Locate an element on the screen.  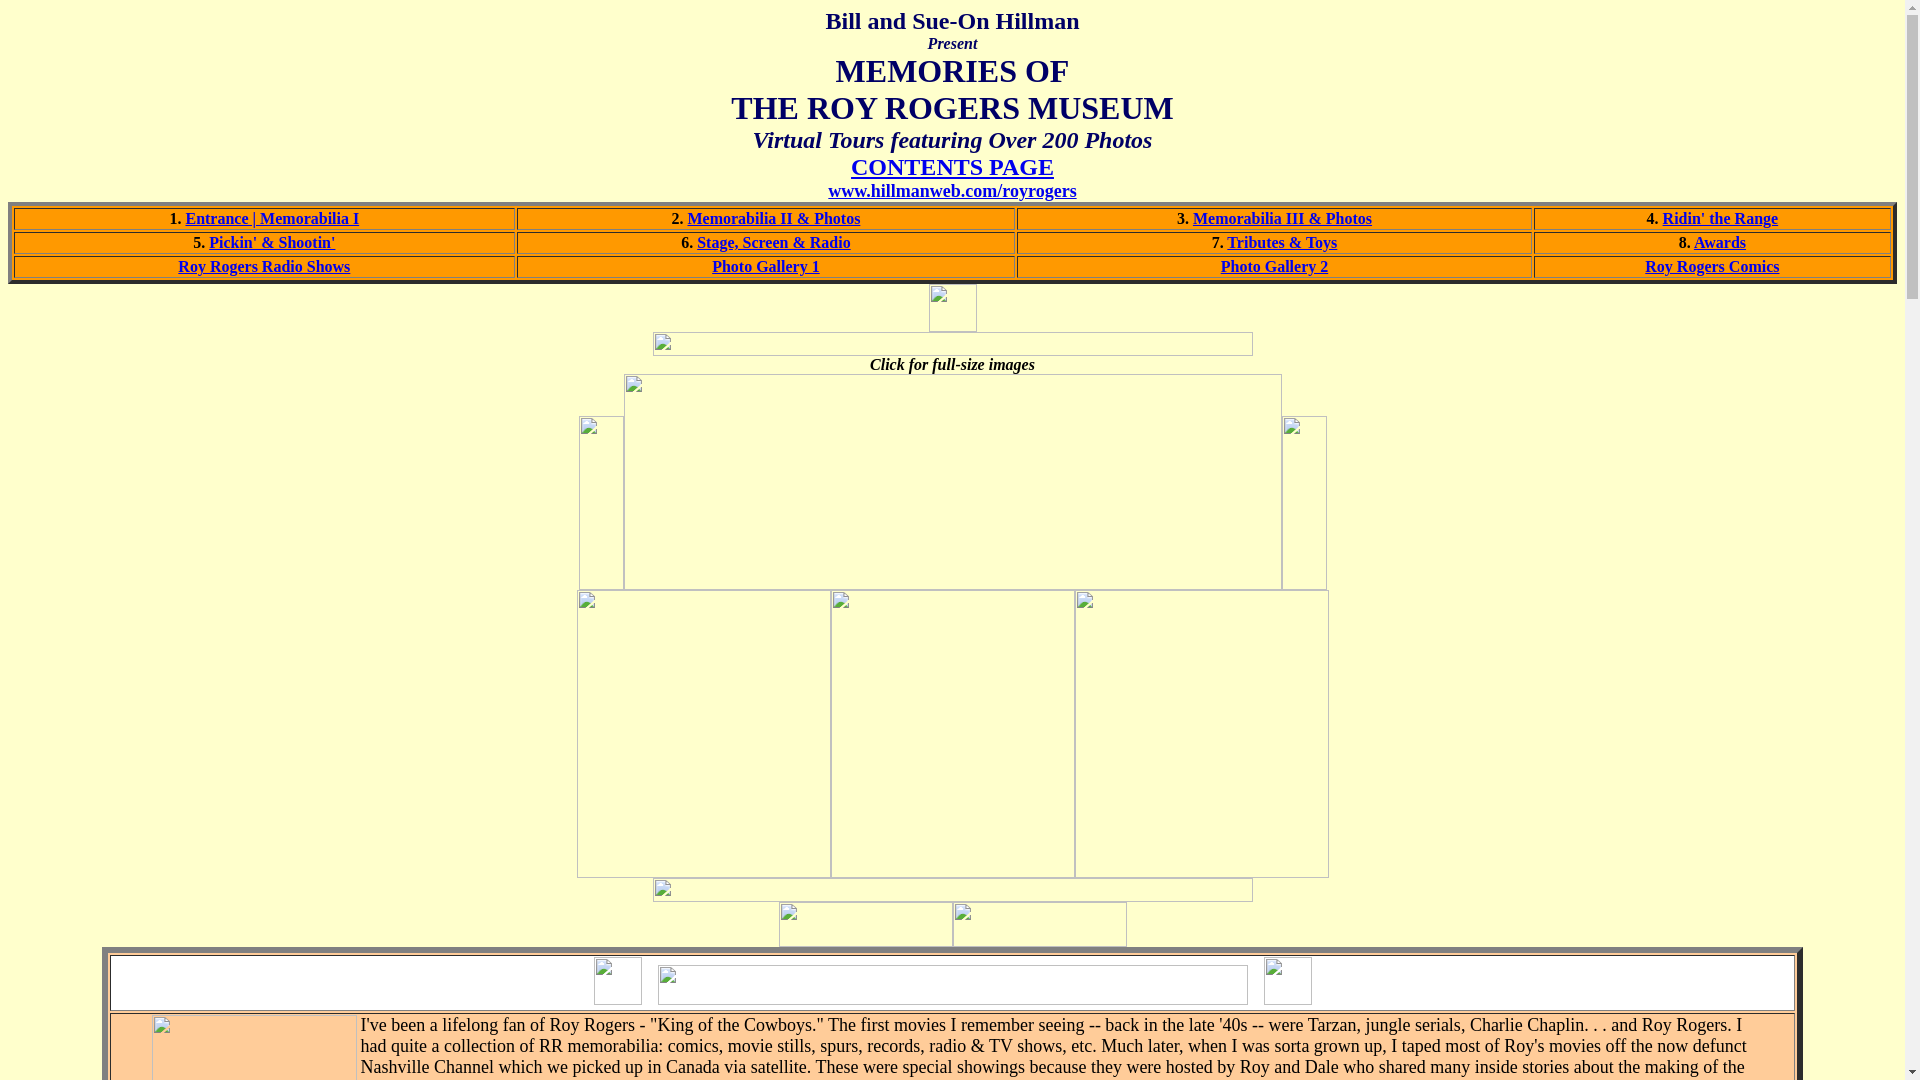
CONTENTS PAGE is located at coordinates (952, 167).